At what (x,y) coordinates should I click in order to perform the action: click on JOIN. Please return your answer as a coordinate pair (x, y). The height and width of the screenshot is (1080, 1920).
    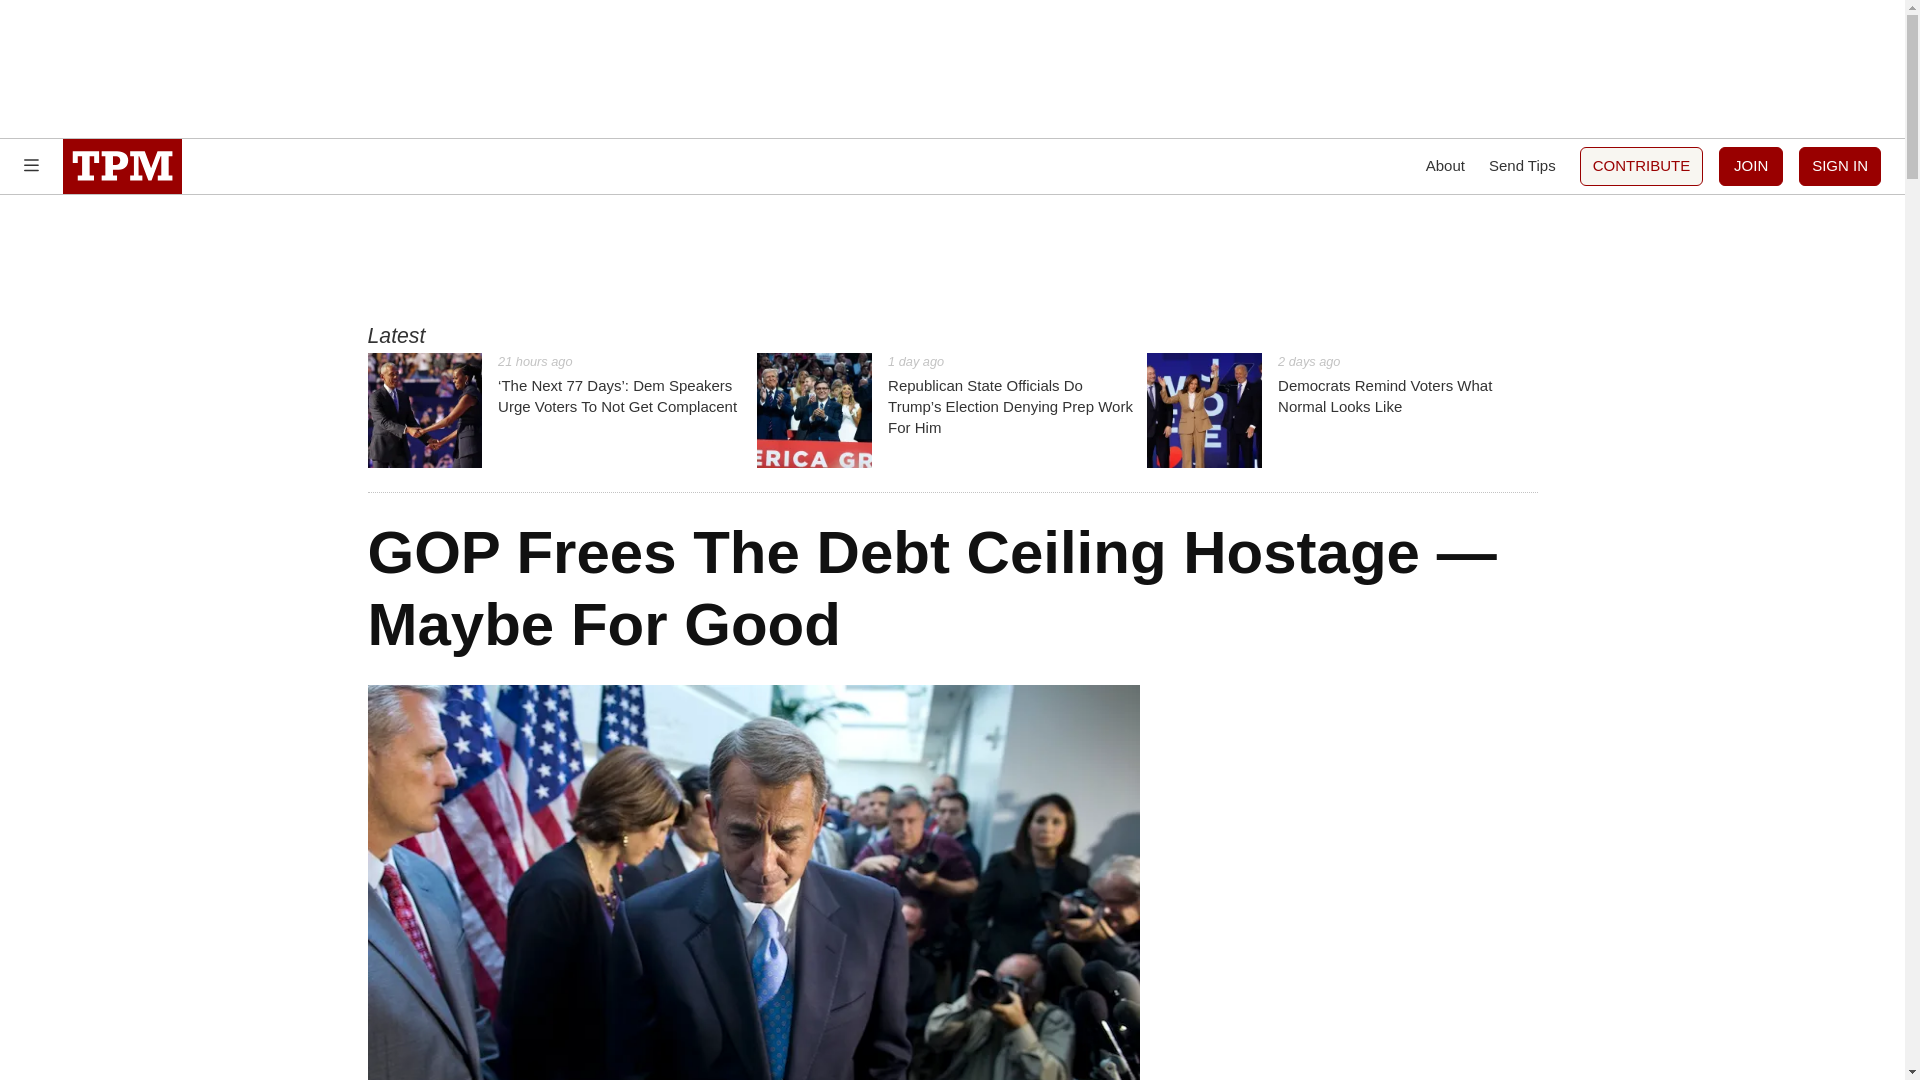
    Looking at the image, I should click on (1750, 166).